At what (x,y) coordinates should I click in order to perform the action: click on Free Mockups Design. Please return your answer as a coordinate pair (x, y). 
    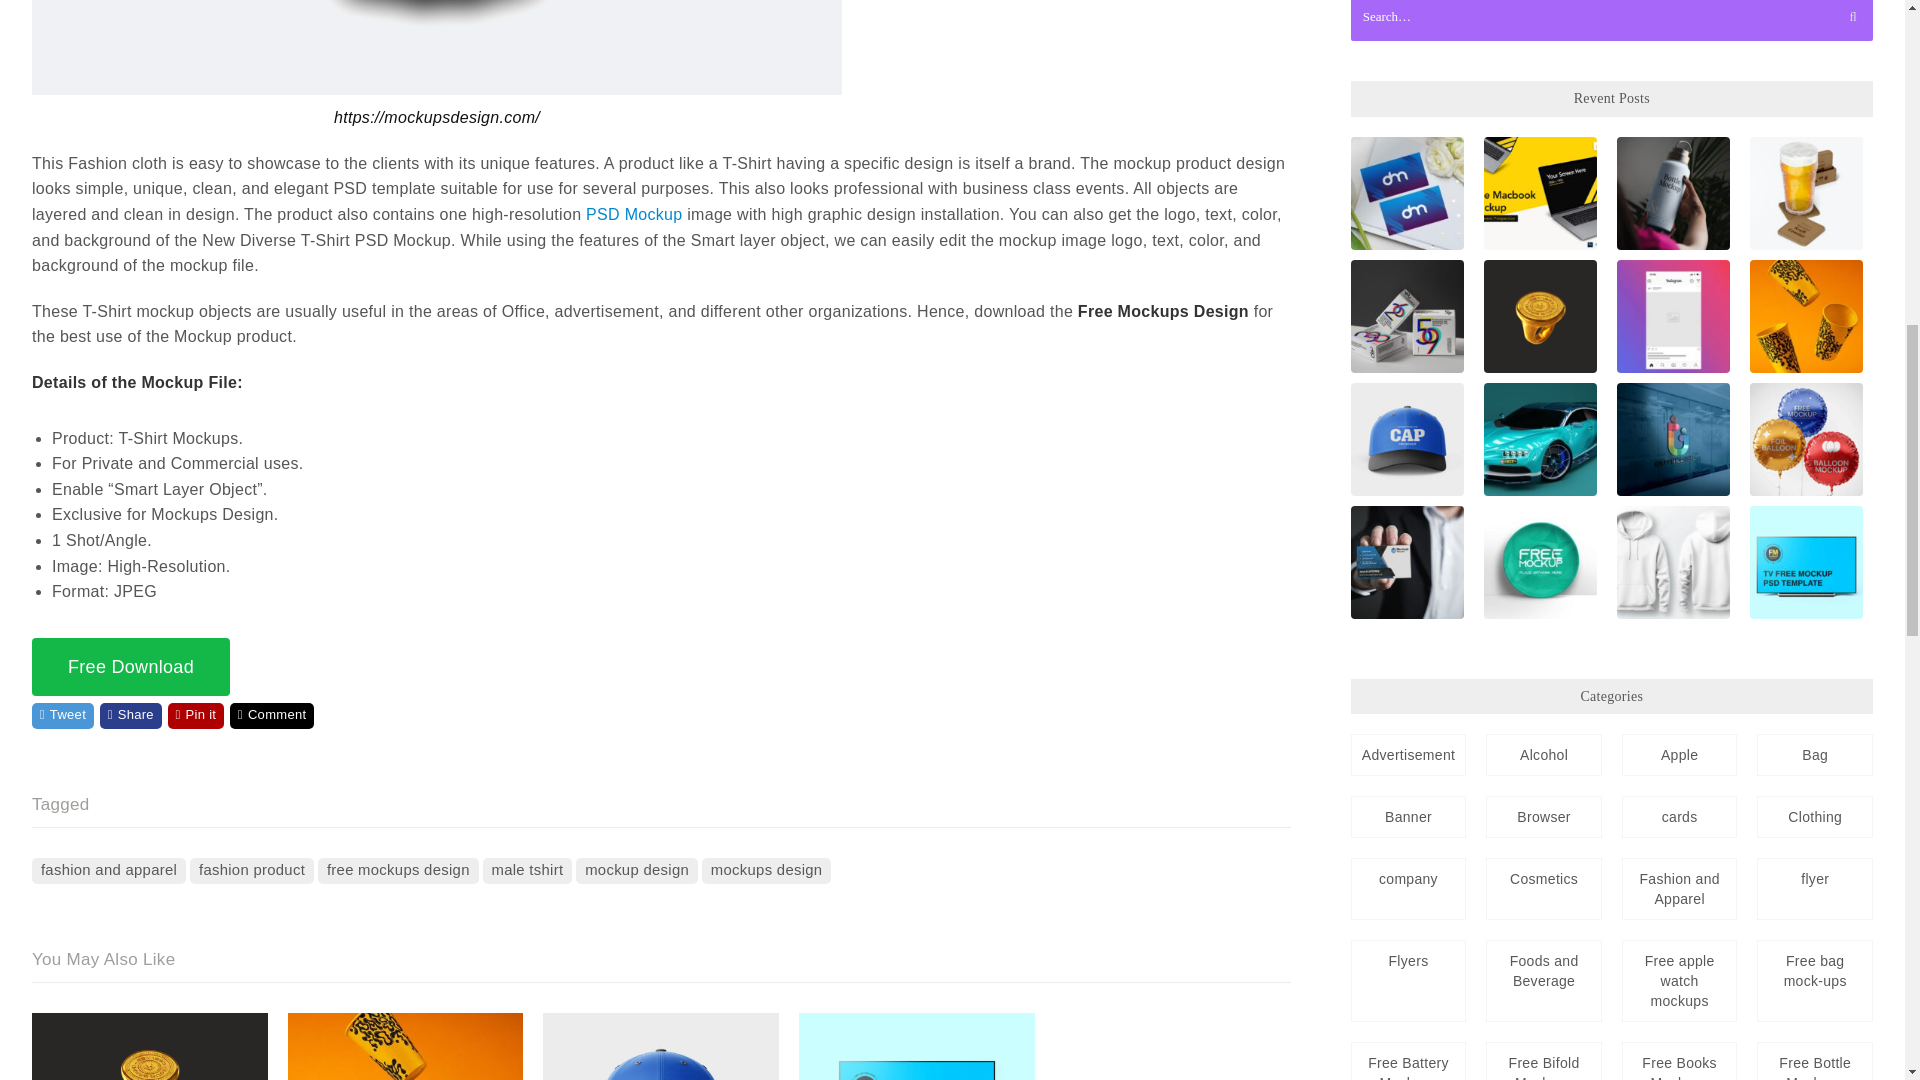
    Looking at the image, I should click on (1163, 311).